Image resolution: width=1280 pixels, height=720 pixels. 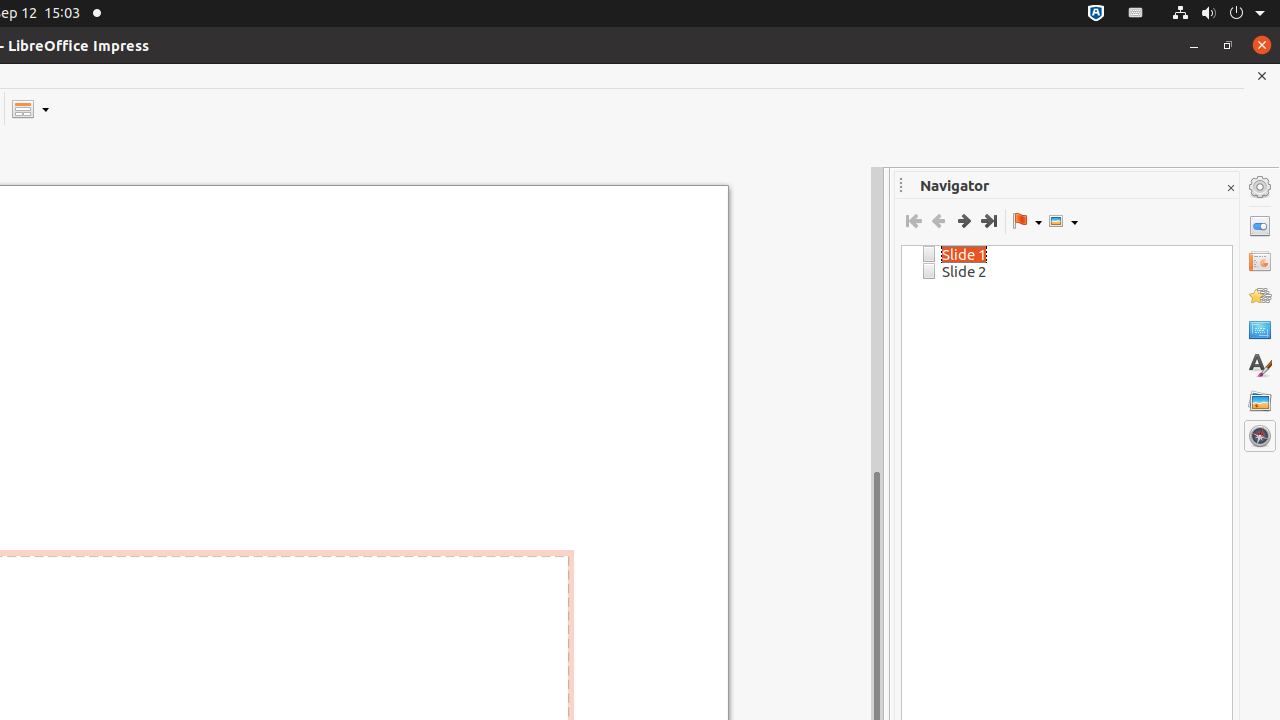 What do you see at coordinates (1260, 261) in the screenshot?
I see `Slide Transition` at bounding box center [1260, 261].